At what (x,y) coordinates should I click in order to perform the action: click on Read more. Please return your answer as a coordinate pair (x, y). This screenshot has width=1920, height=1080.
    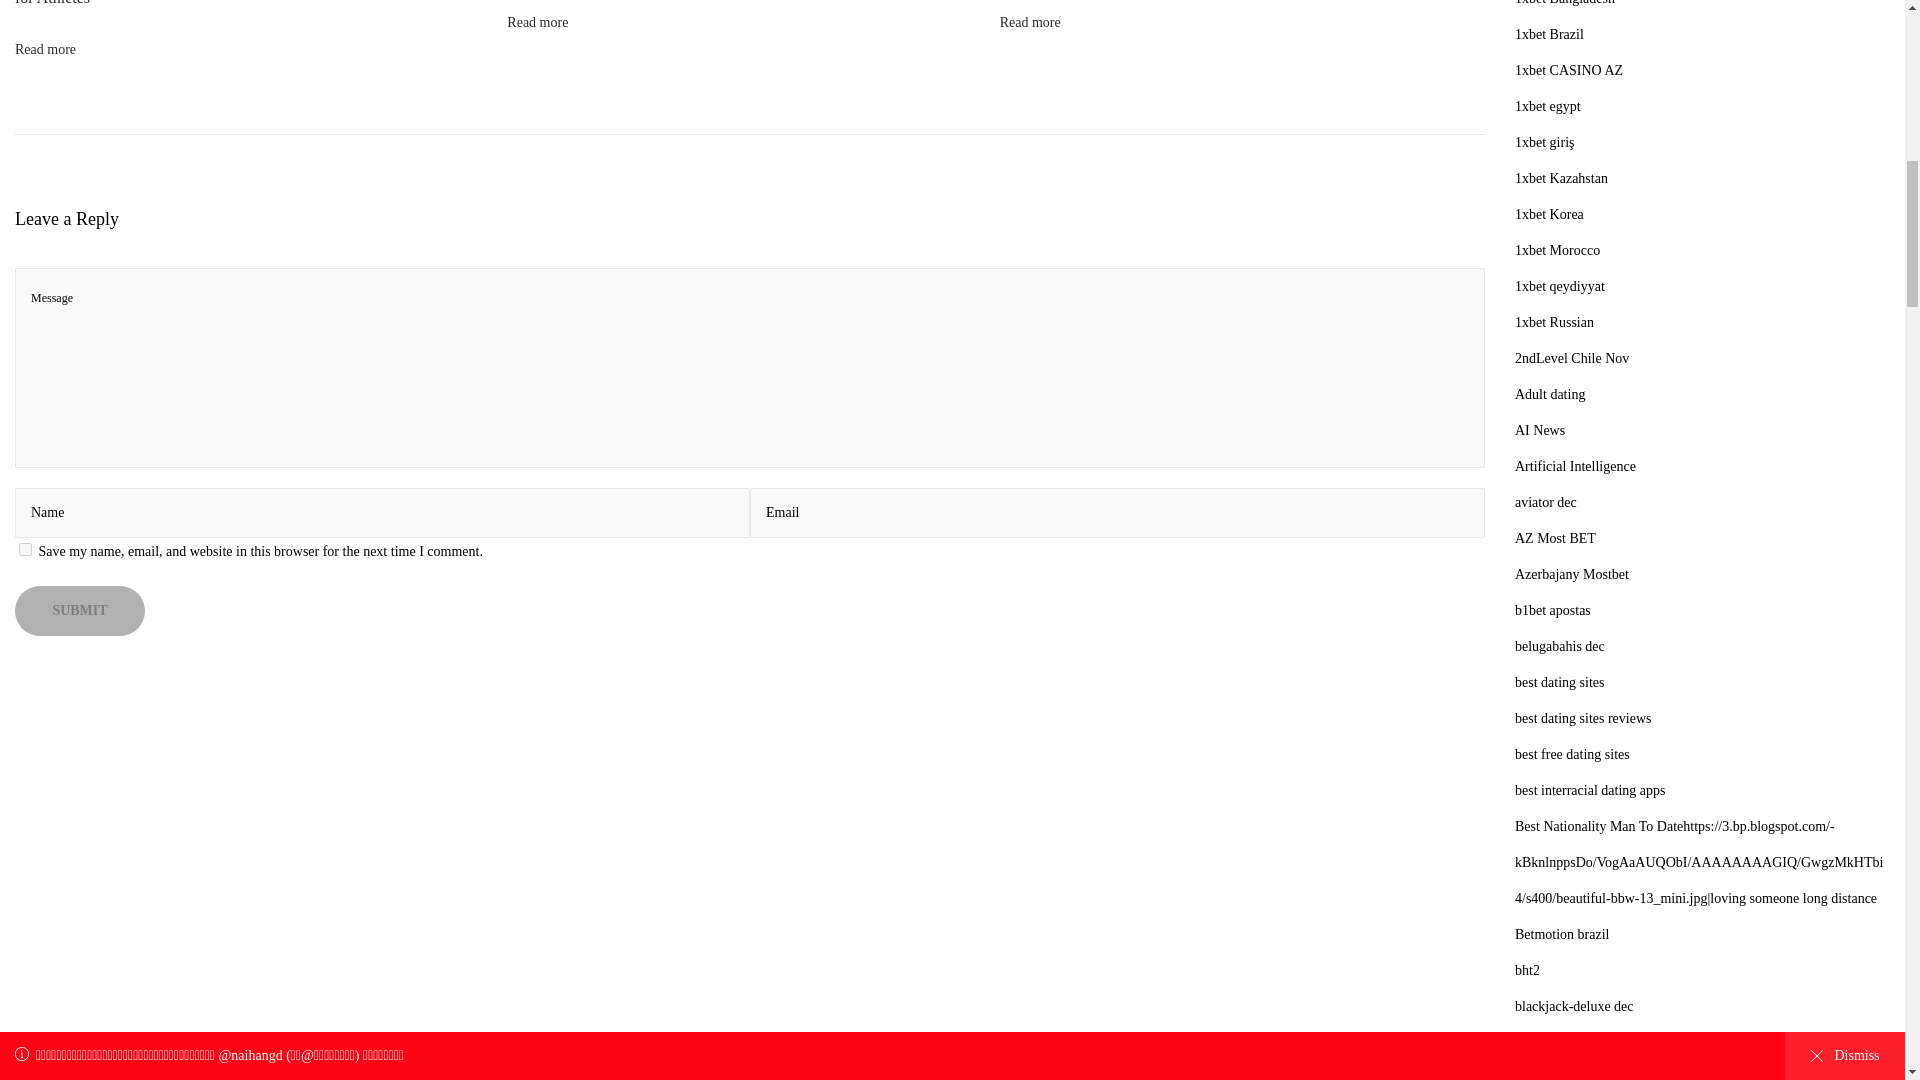
    Looking at the image, I should click on (1030, 22).